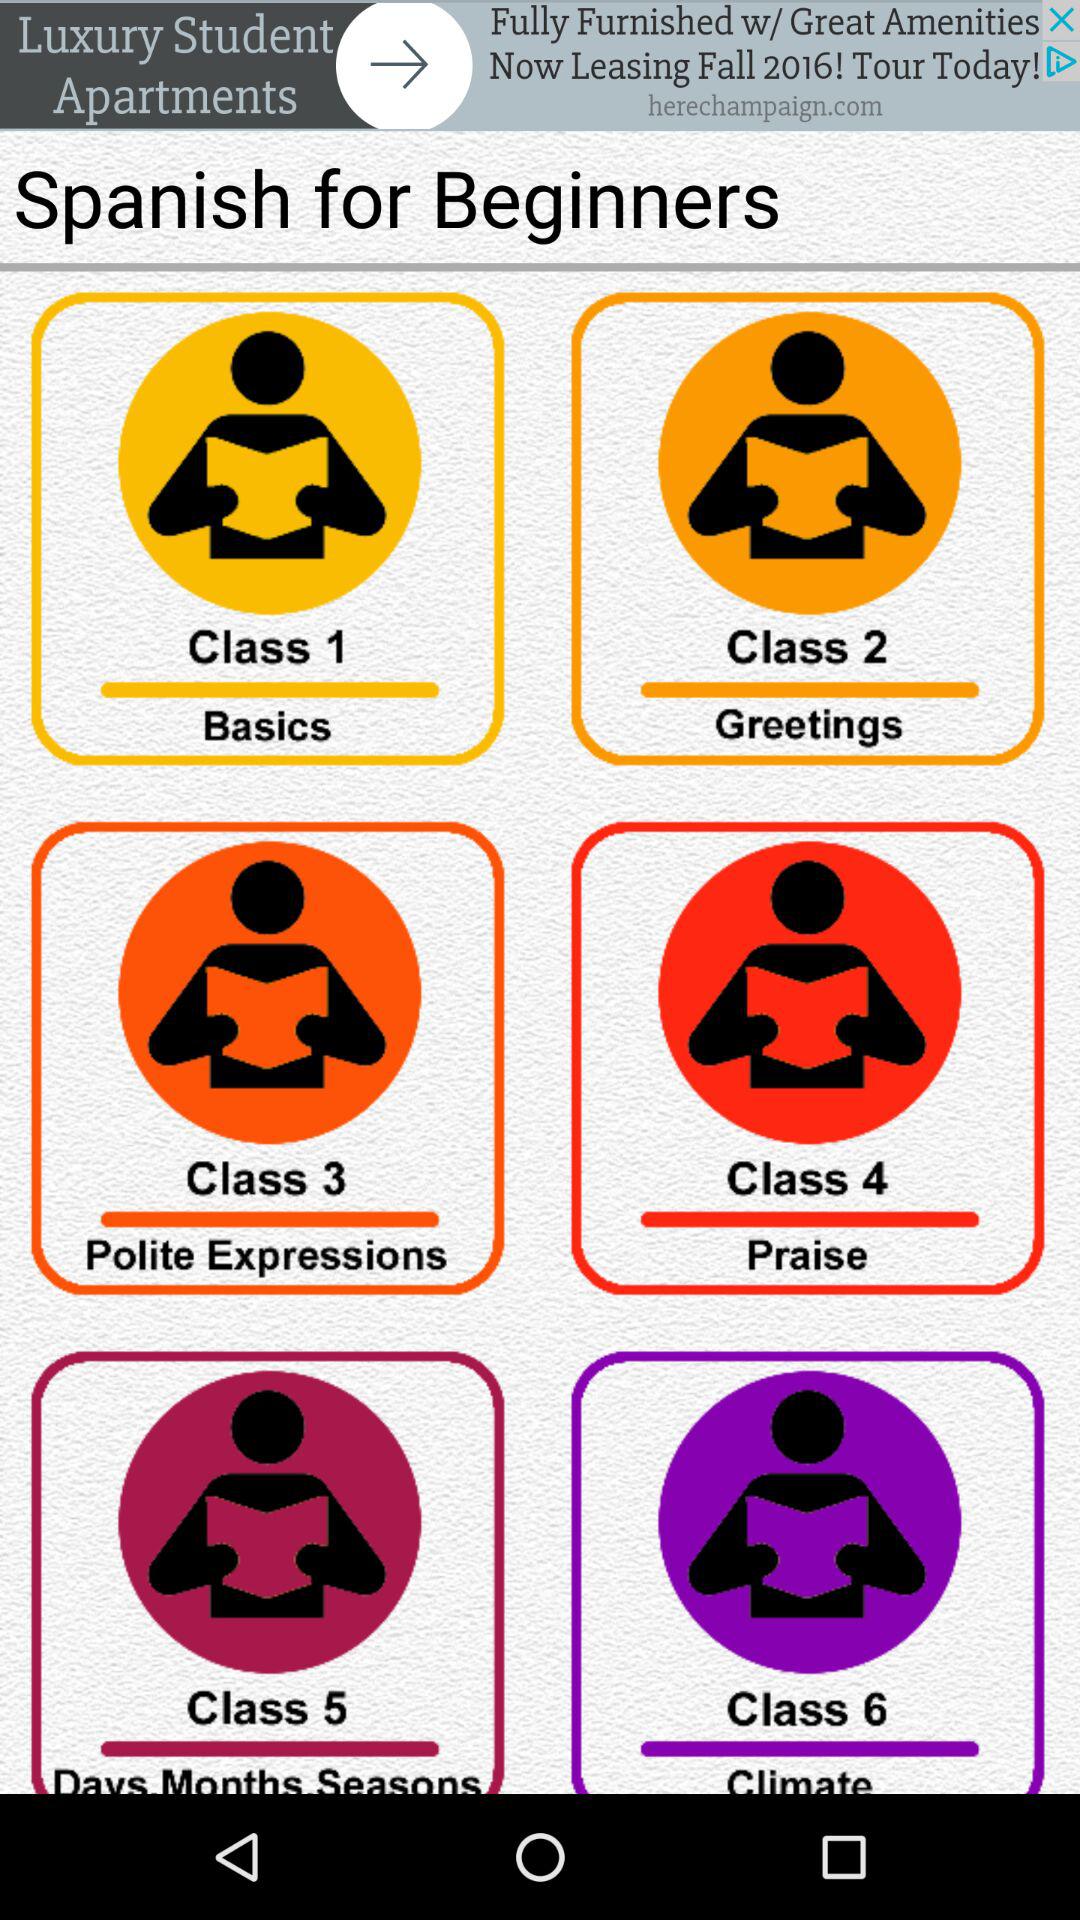 This screenshot has width=1080, height=1920. Describe the element at coordinates (810, 1562) in the screenshot. I see `button setting icon` at that location.